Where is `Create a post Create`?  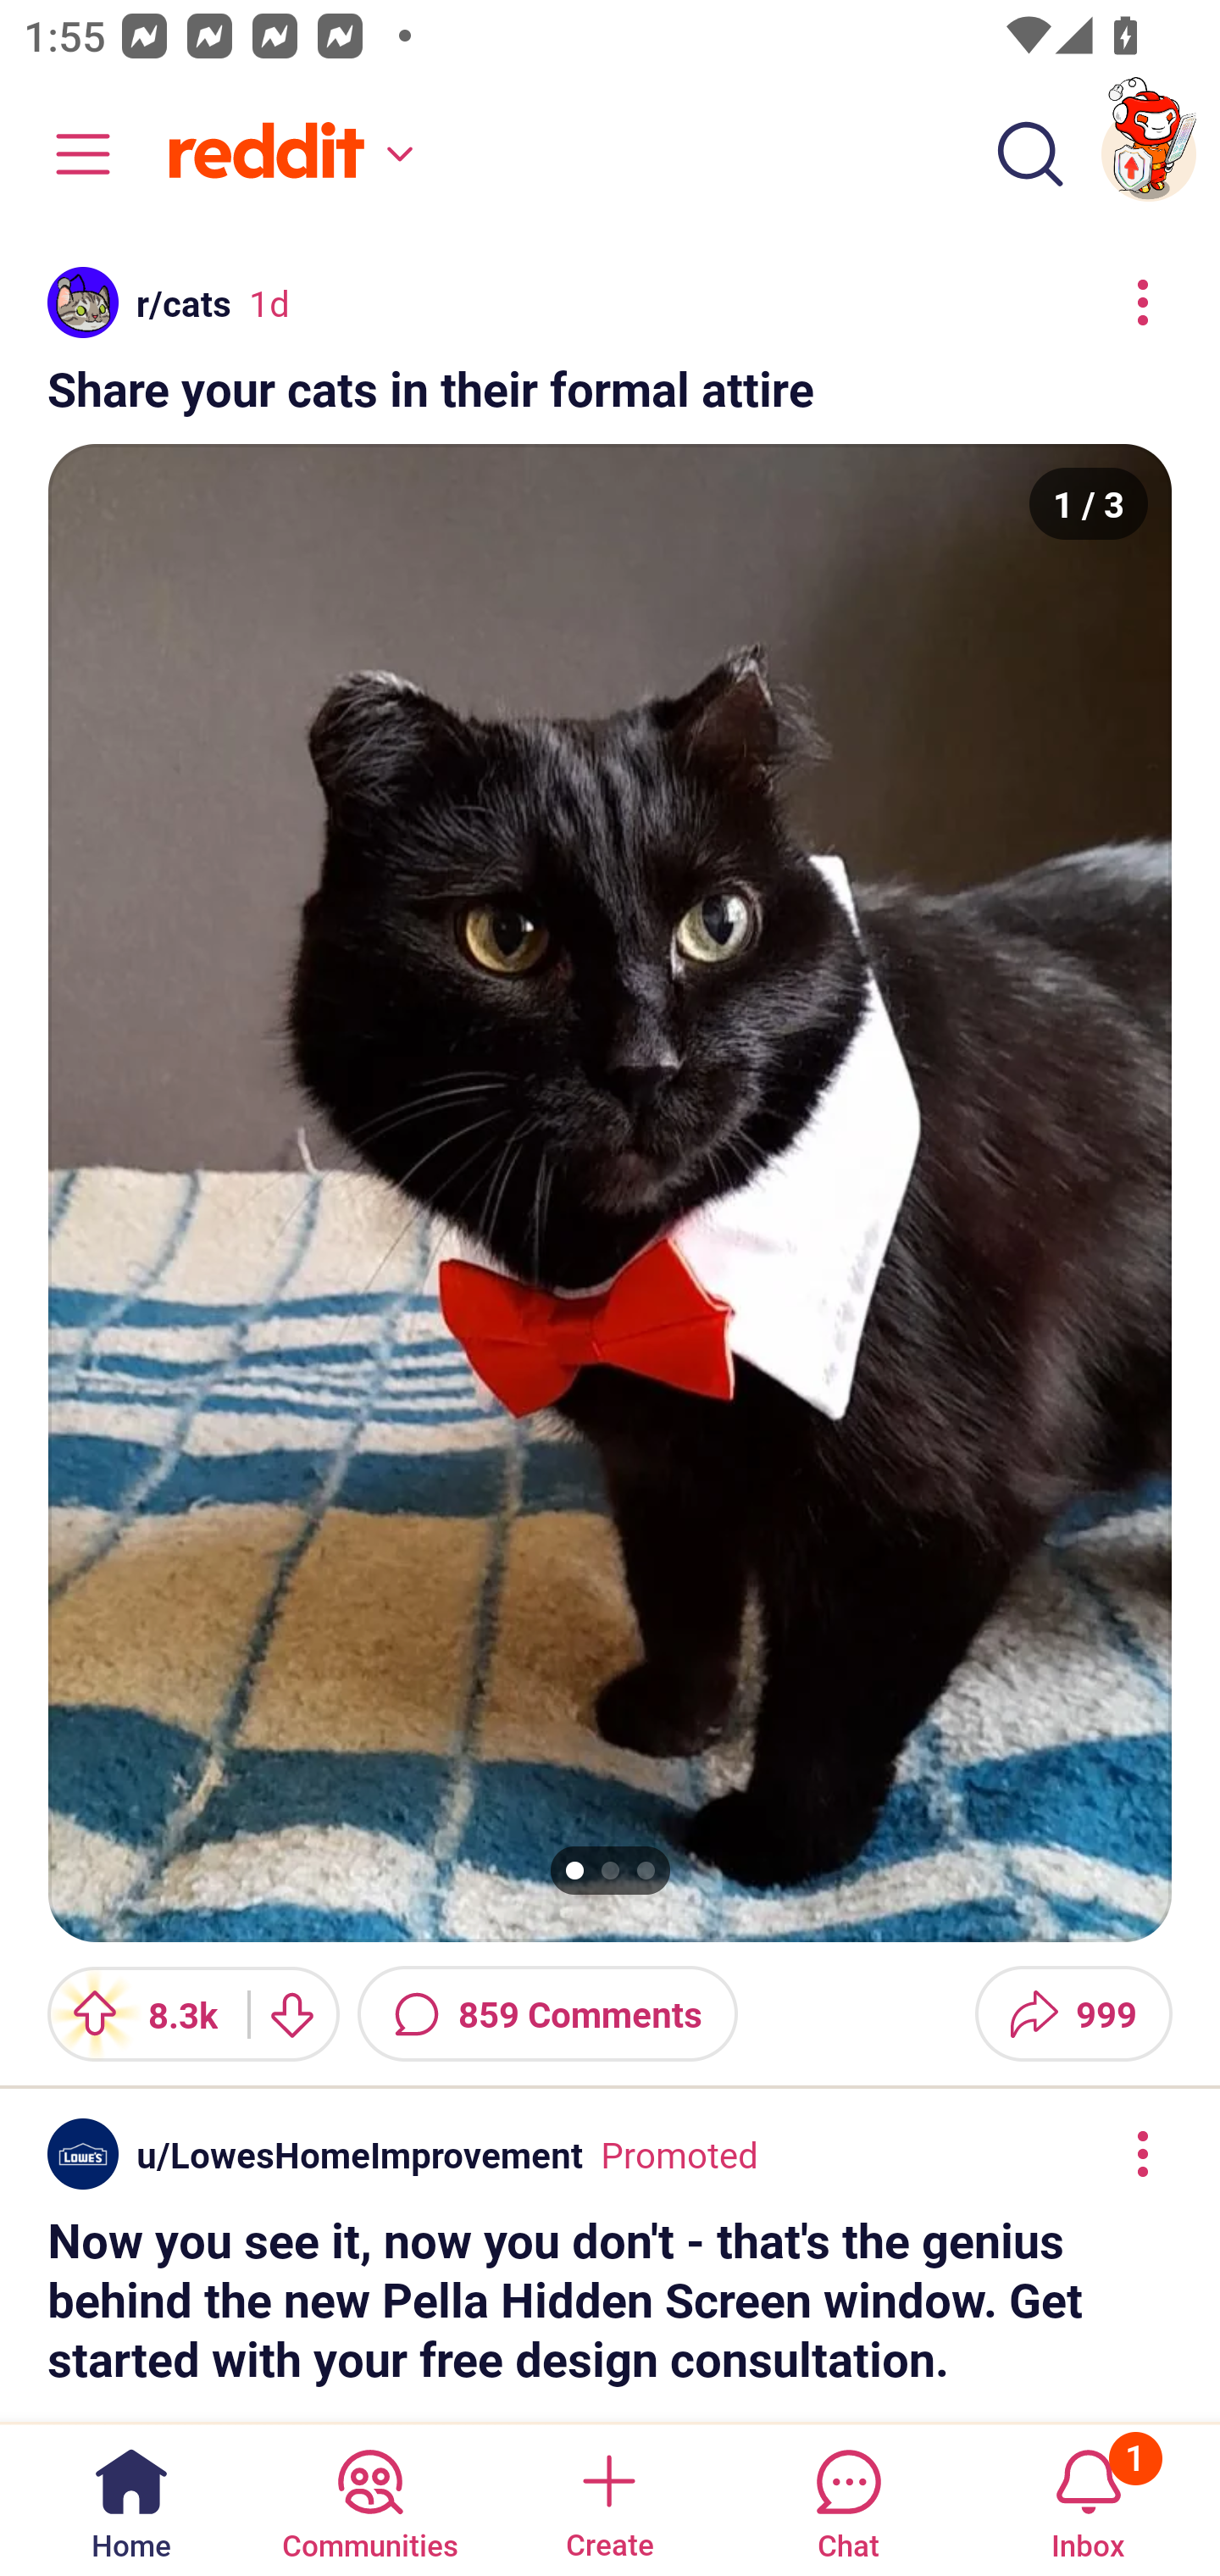 Create a post Create is located at coordinates (608, 2498).